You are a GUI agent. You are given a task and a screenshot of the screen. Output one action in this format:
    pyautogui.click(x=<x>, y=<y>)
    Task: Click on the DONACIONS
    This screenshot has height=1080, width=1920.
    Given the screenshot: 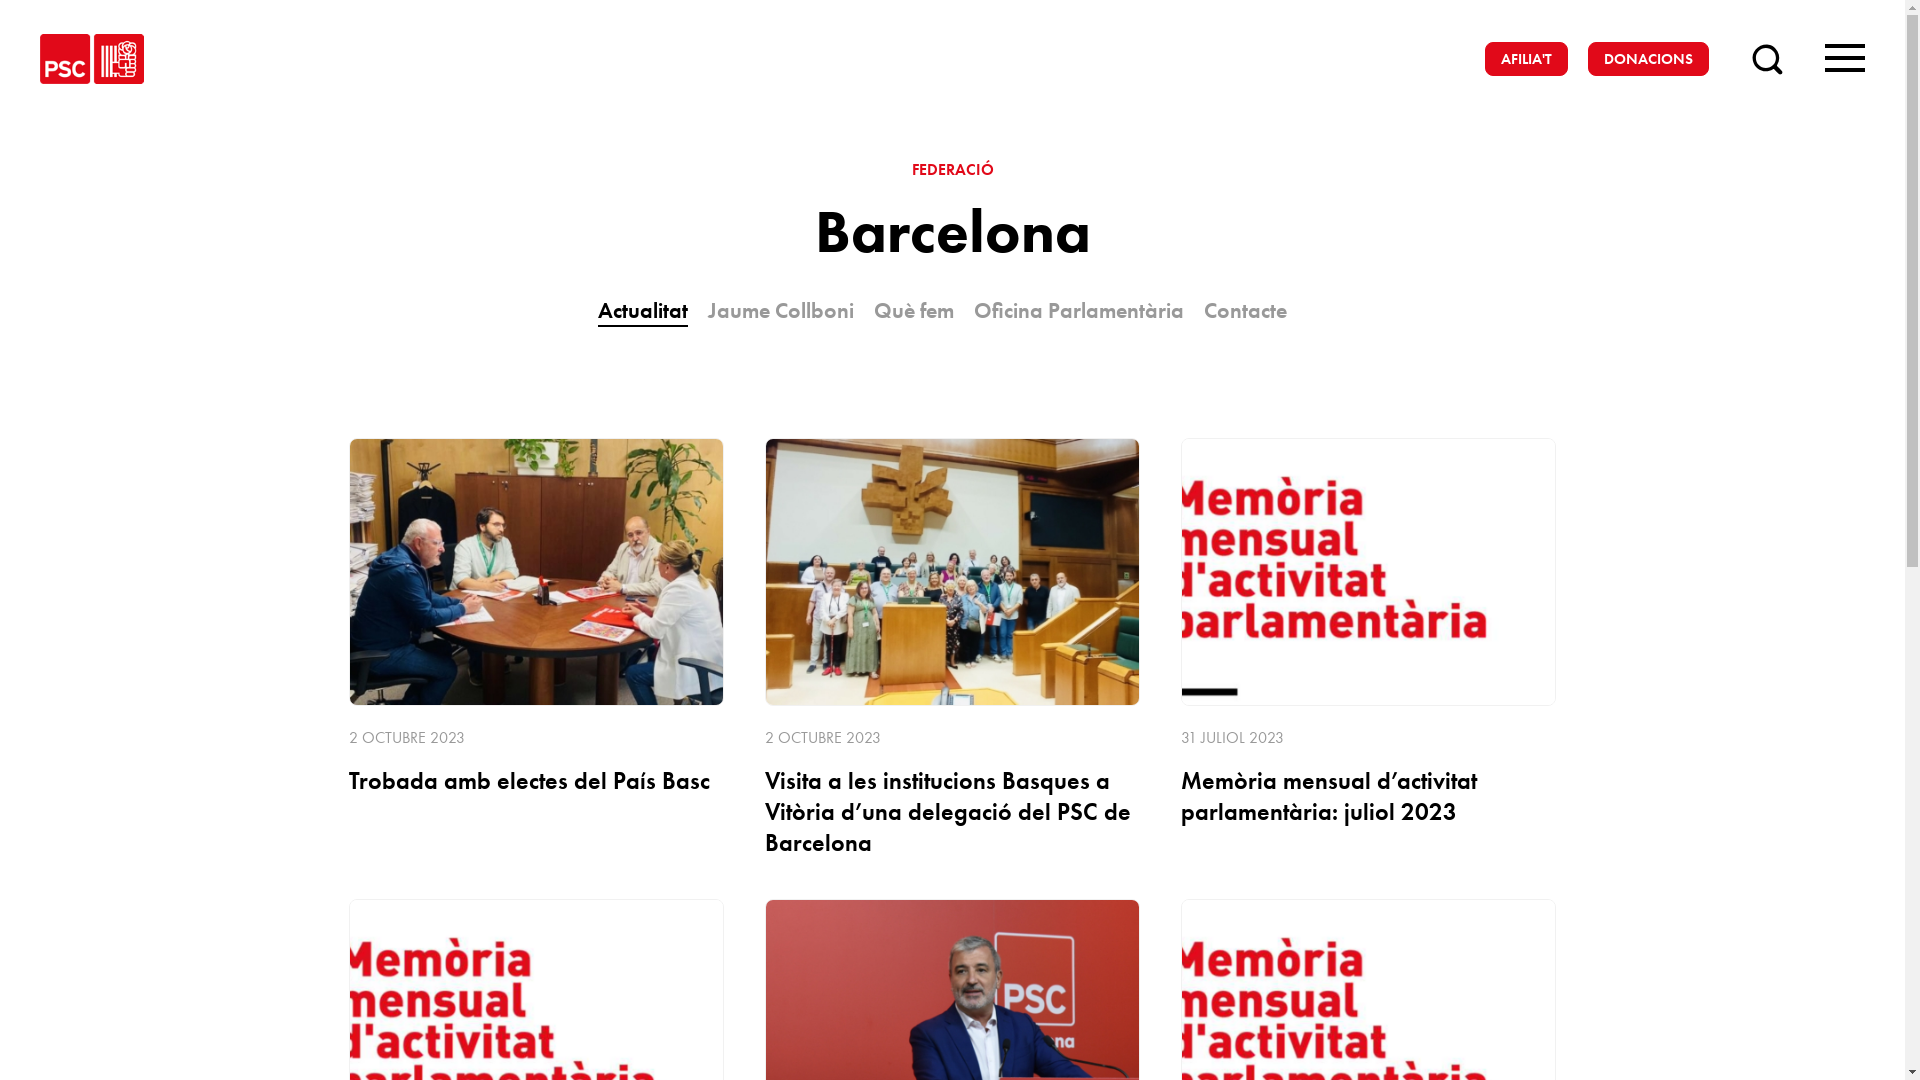 What is the action you would take?
    pyautogui.click(x=1648, y=59)
    